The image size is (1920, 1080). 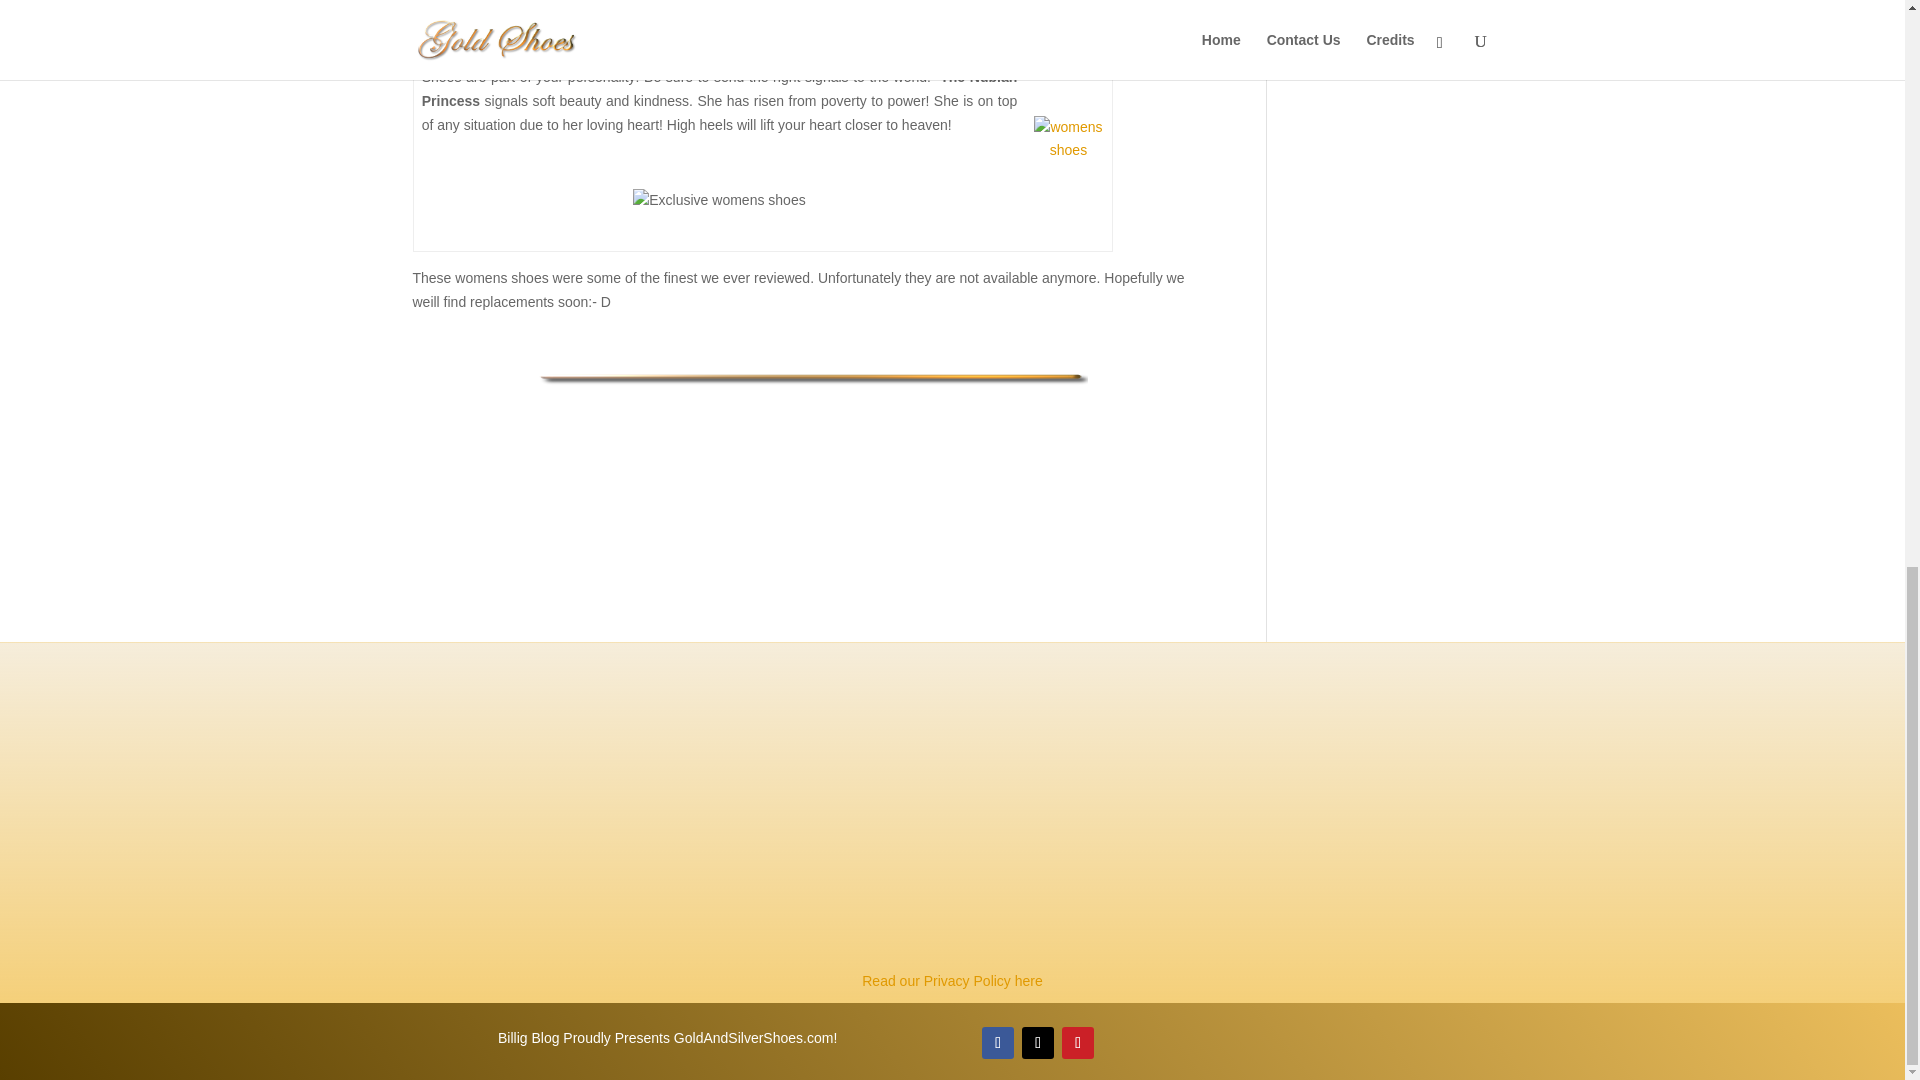 I want to click on Follow on Facebook, so click(x=997, y=1043).